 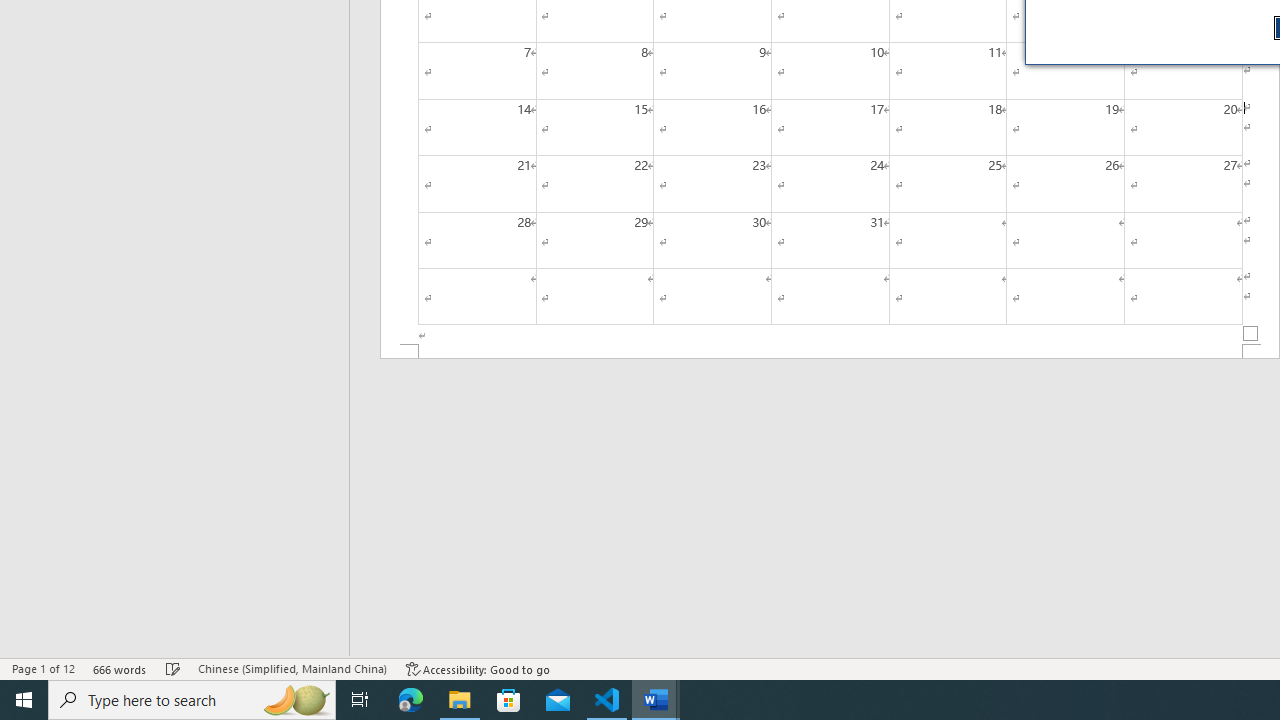 I want to click on Word - 2 running windows, so click(x=656, y=700).